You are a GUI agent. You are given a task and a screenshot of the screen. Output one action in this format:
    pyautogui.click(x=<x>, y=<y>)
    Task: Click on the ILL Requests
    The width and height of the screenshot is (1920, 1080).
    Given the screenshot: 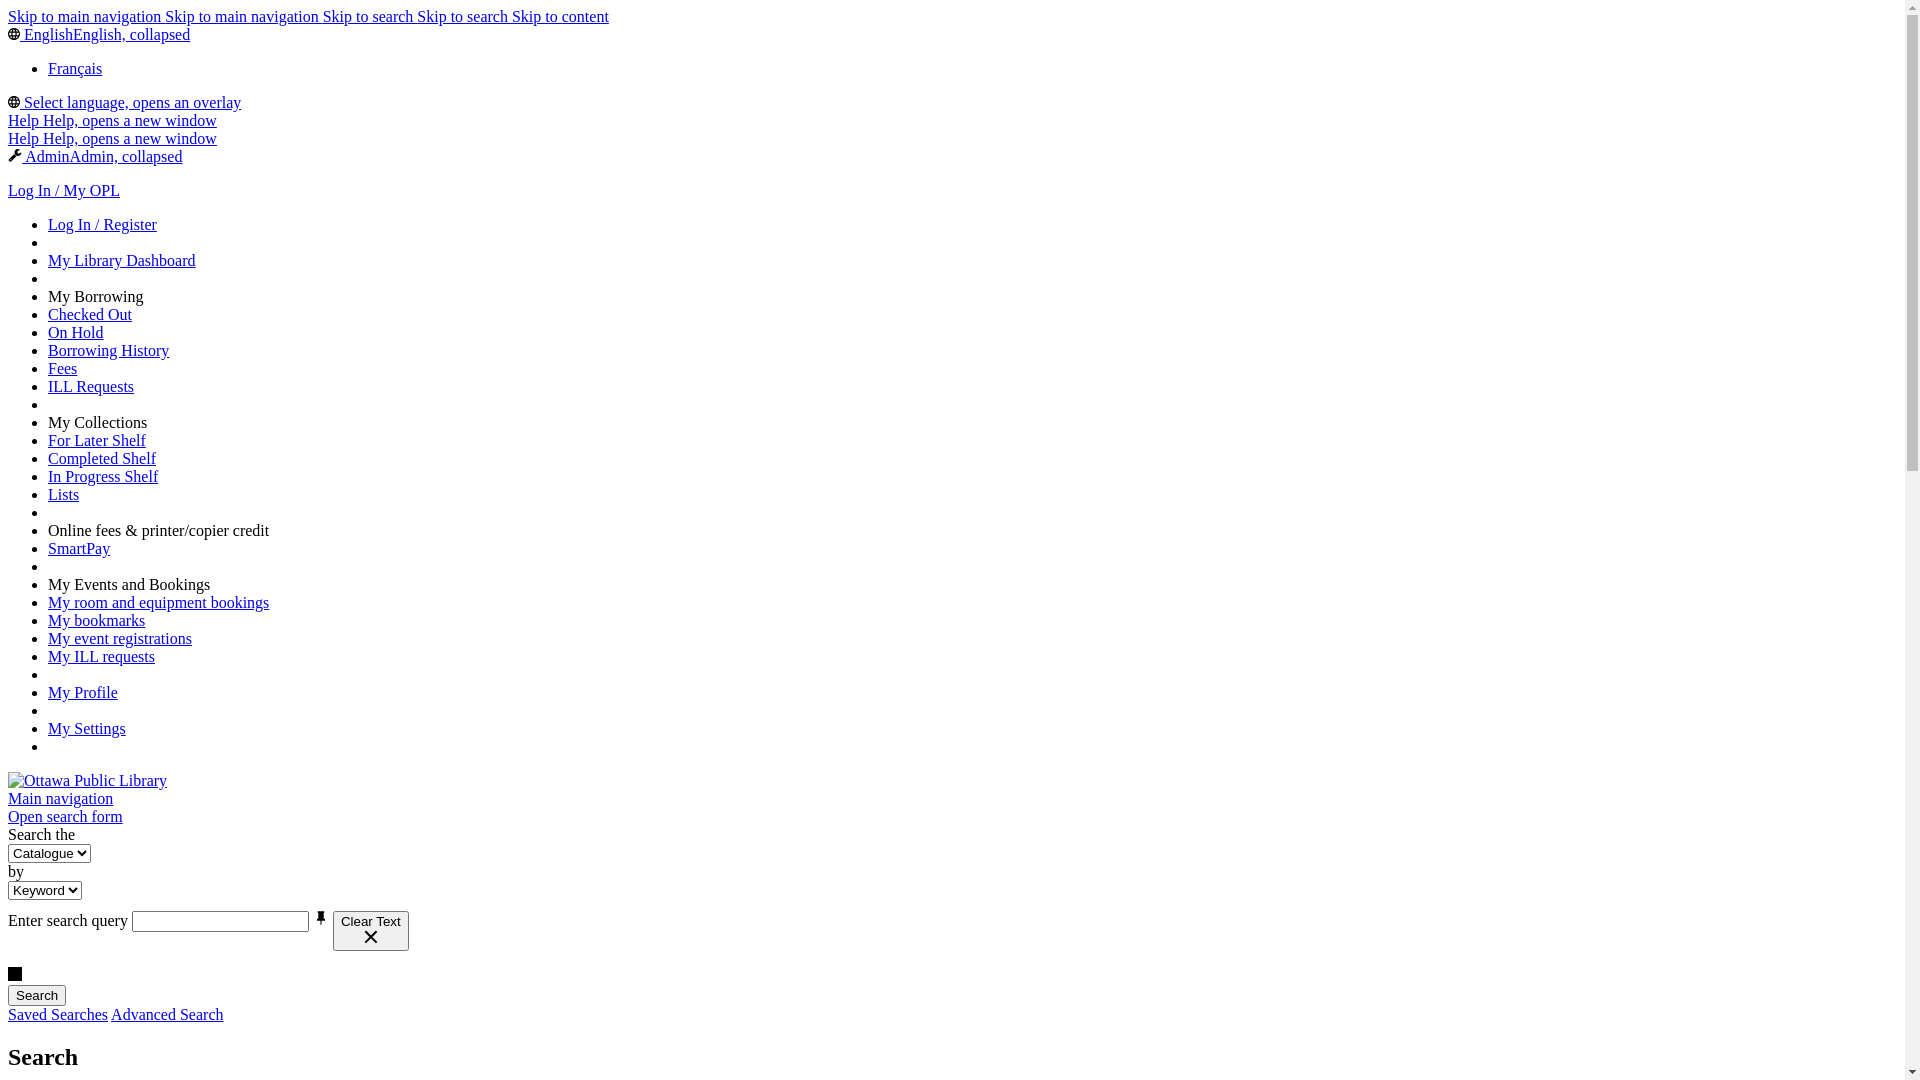 What is the action you would take?
    pyautogui.click(x=91, y=386)
    